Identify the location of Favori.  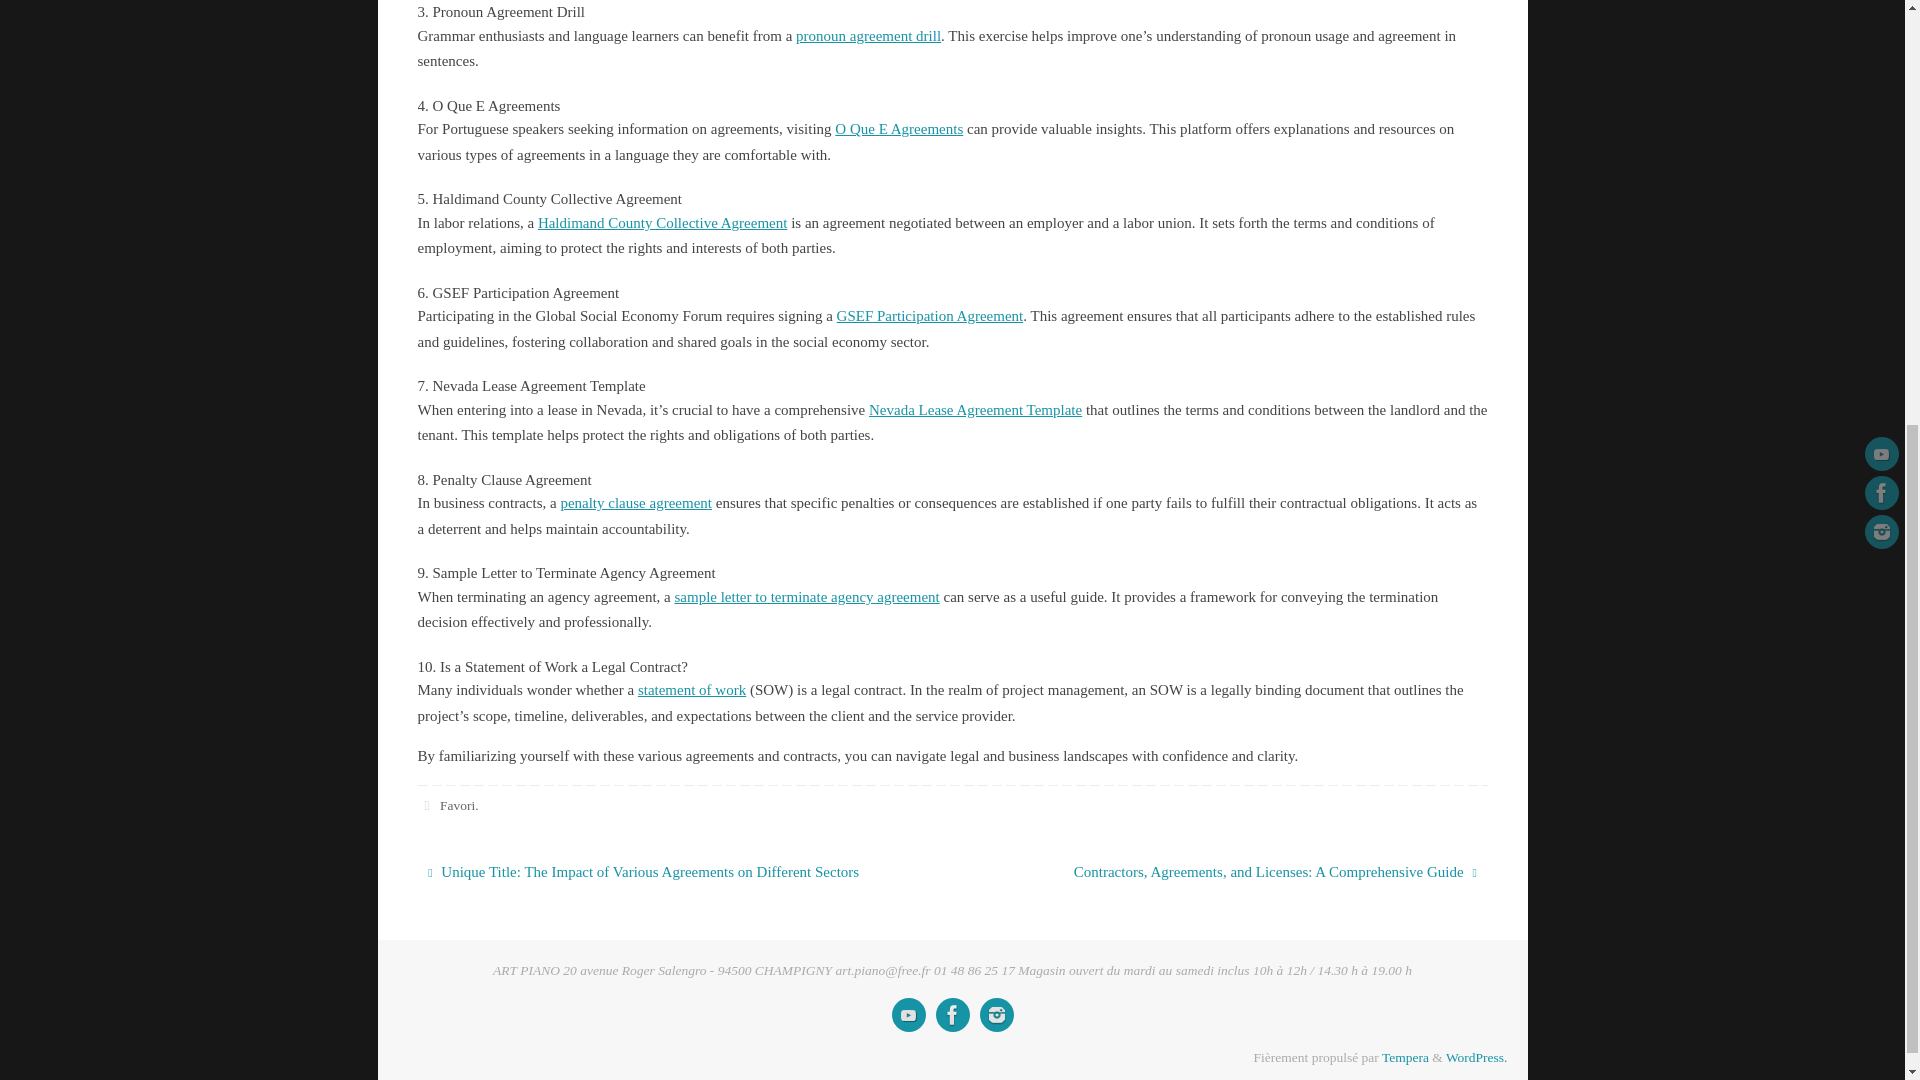
(456, 806).